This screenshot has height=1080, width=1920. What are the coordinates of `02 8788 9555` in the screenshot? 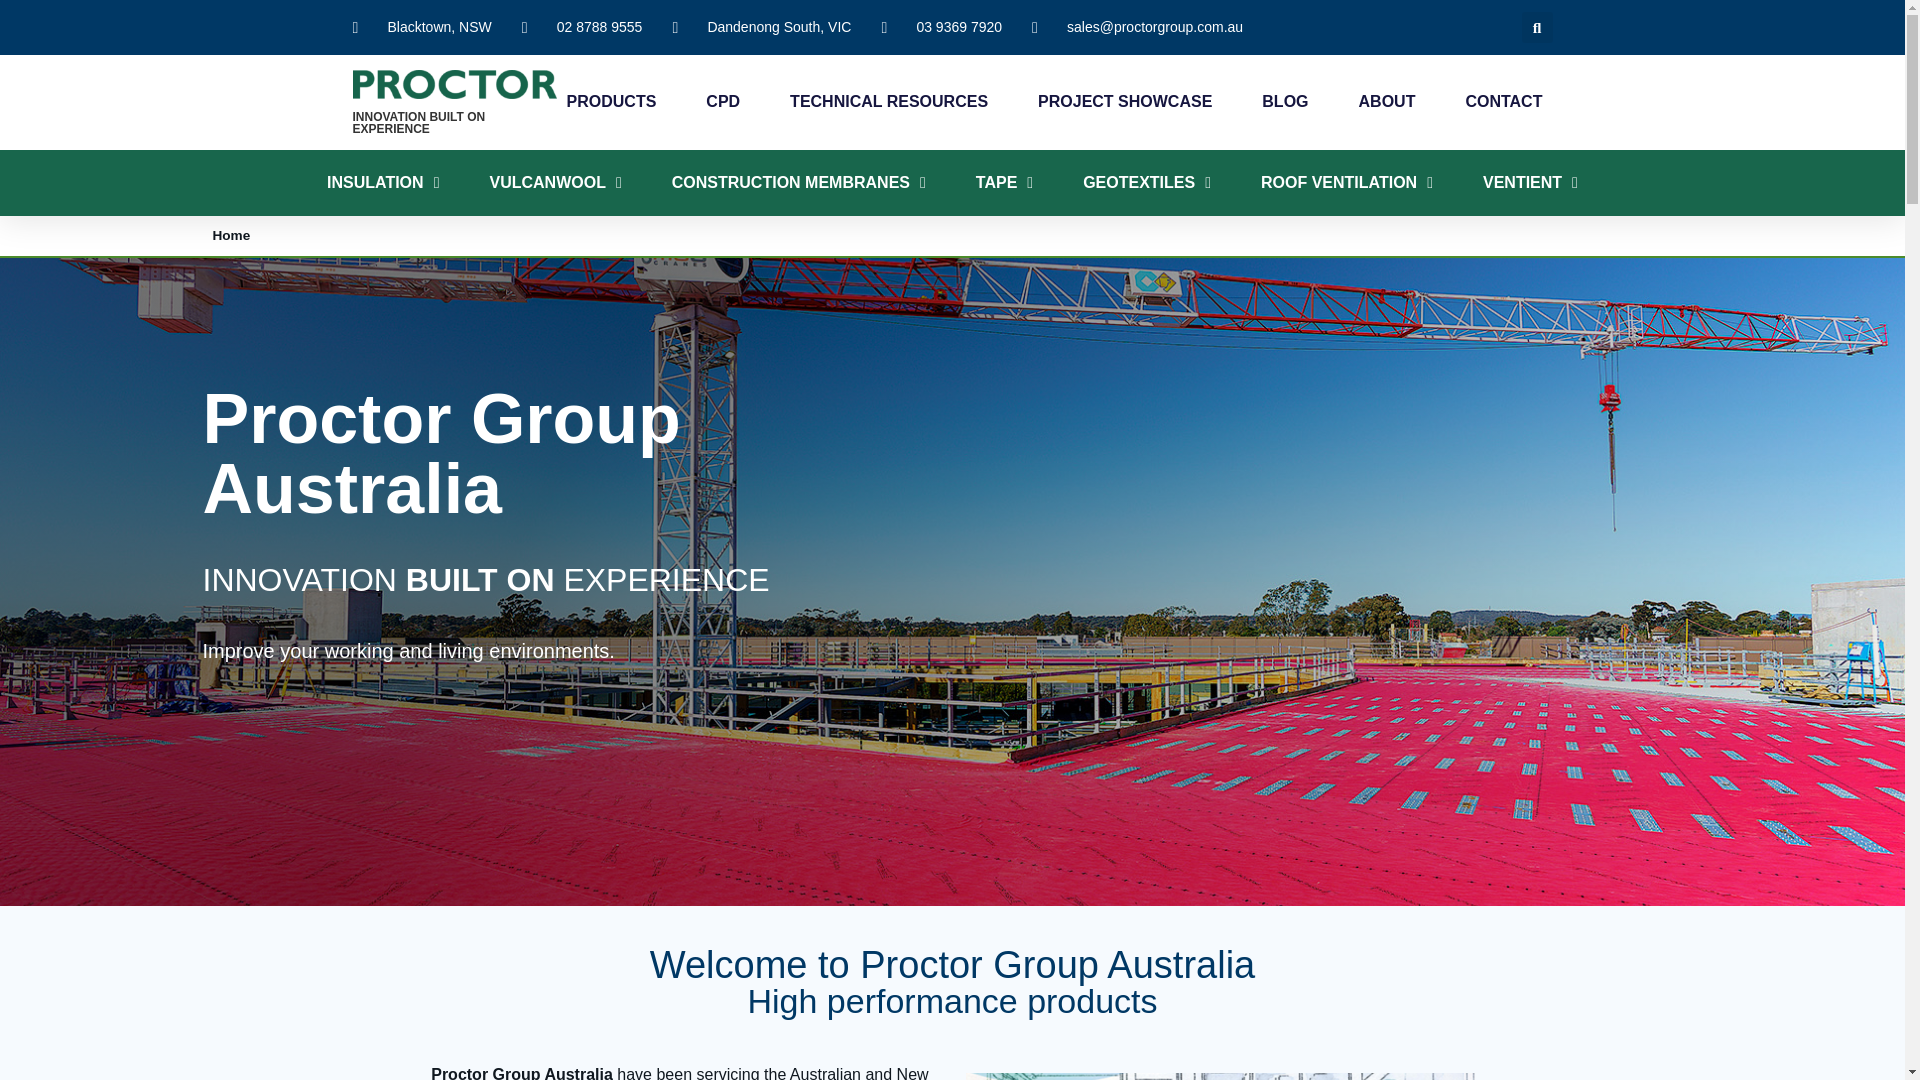 It's located at (582, 27).